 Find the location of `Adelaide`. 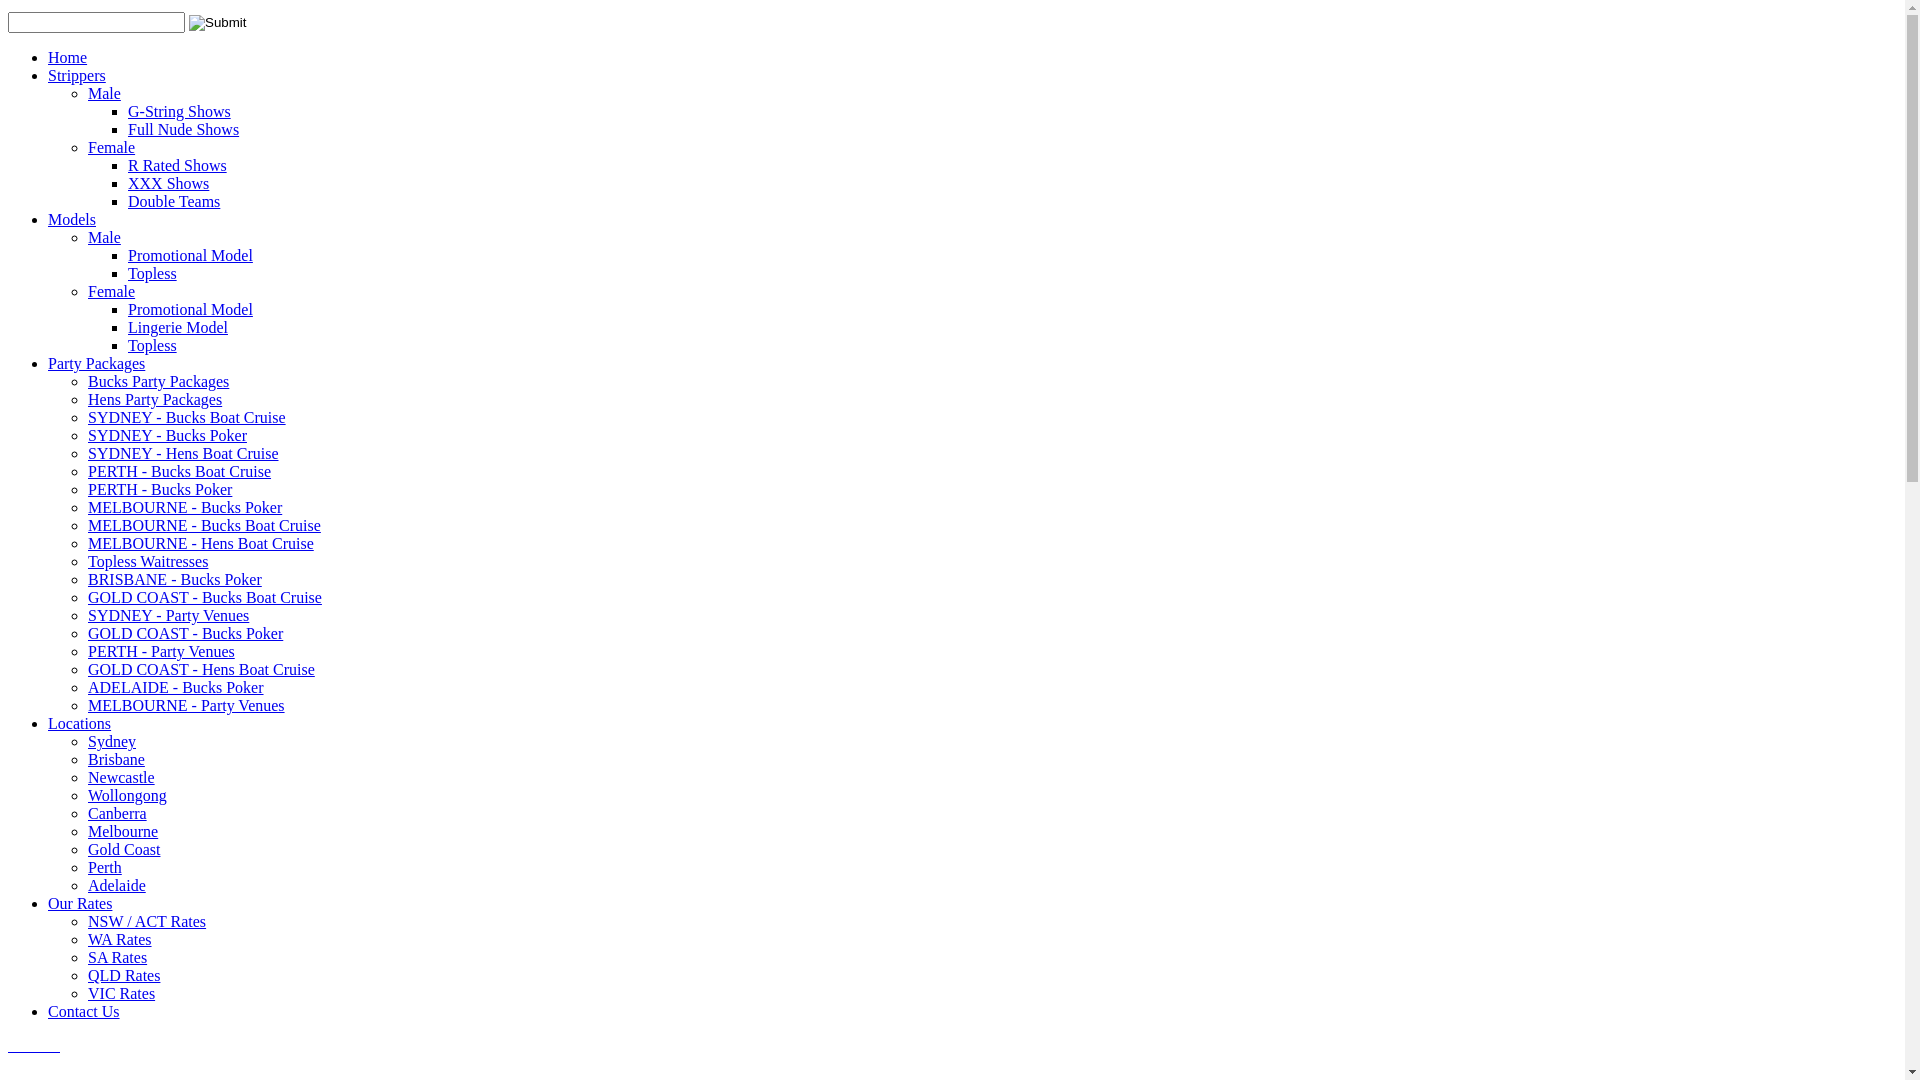

Adelaide is located at coordinates (117, 885).